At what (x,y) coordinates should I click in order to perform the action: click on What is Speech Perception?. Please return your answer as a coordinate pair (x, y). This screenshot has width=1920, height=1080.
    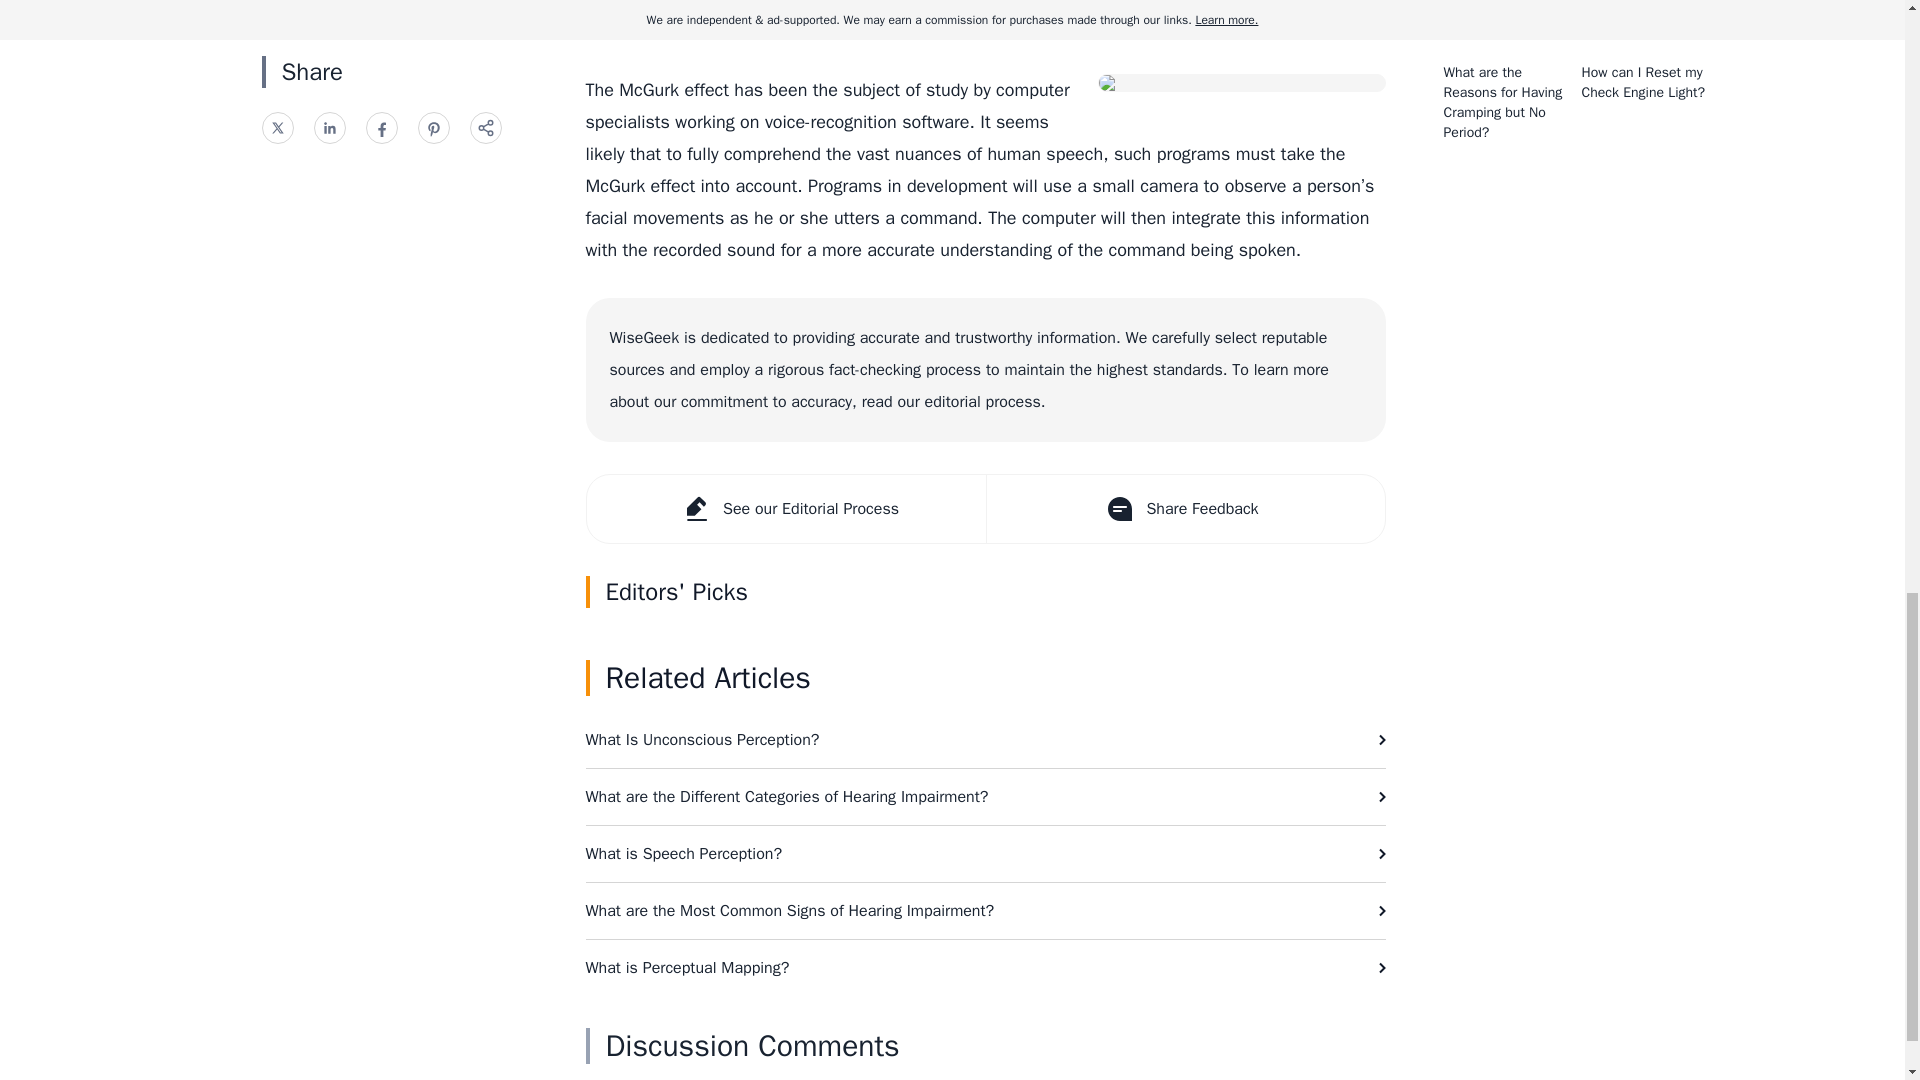
    Looking at the image, I should click on (986, 854).